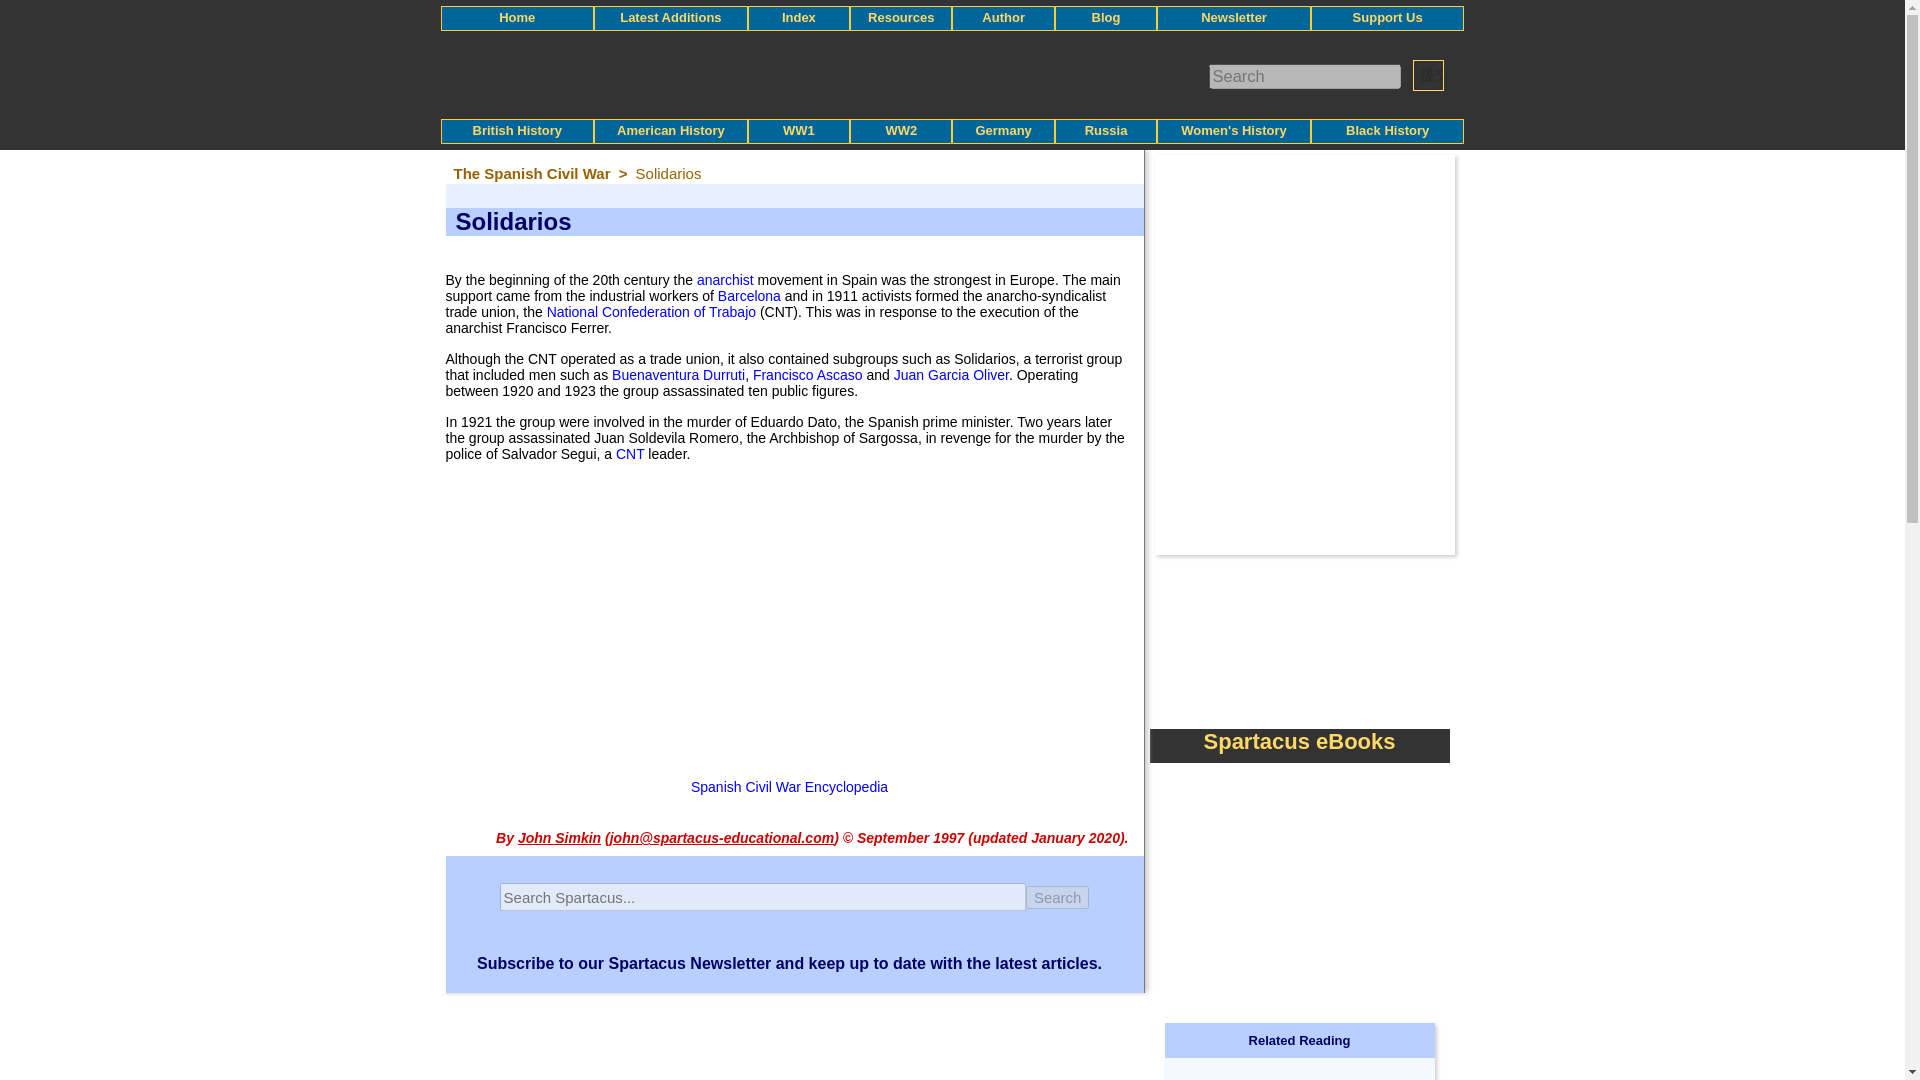 The width and height of the screenshot is (1920, 1080). I want to click on Francisco Ascaso, so click(807, 375).